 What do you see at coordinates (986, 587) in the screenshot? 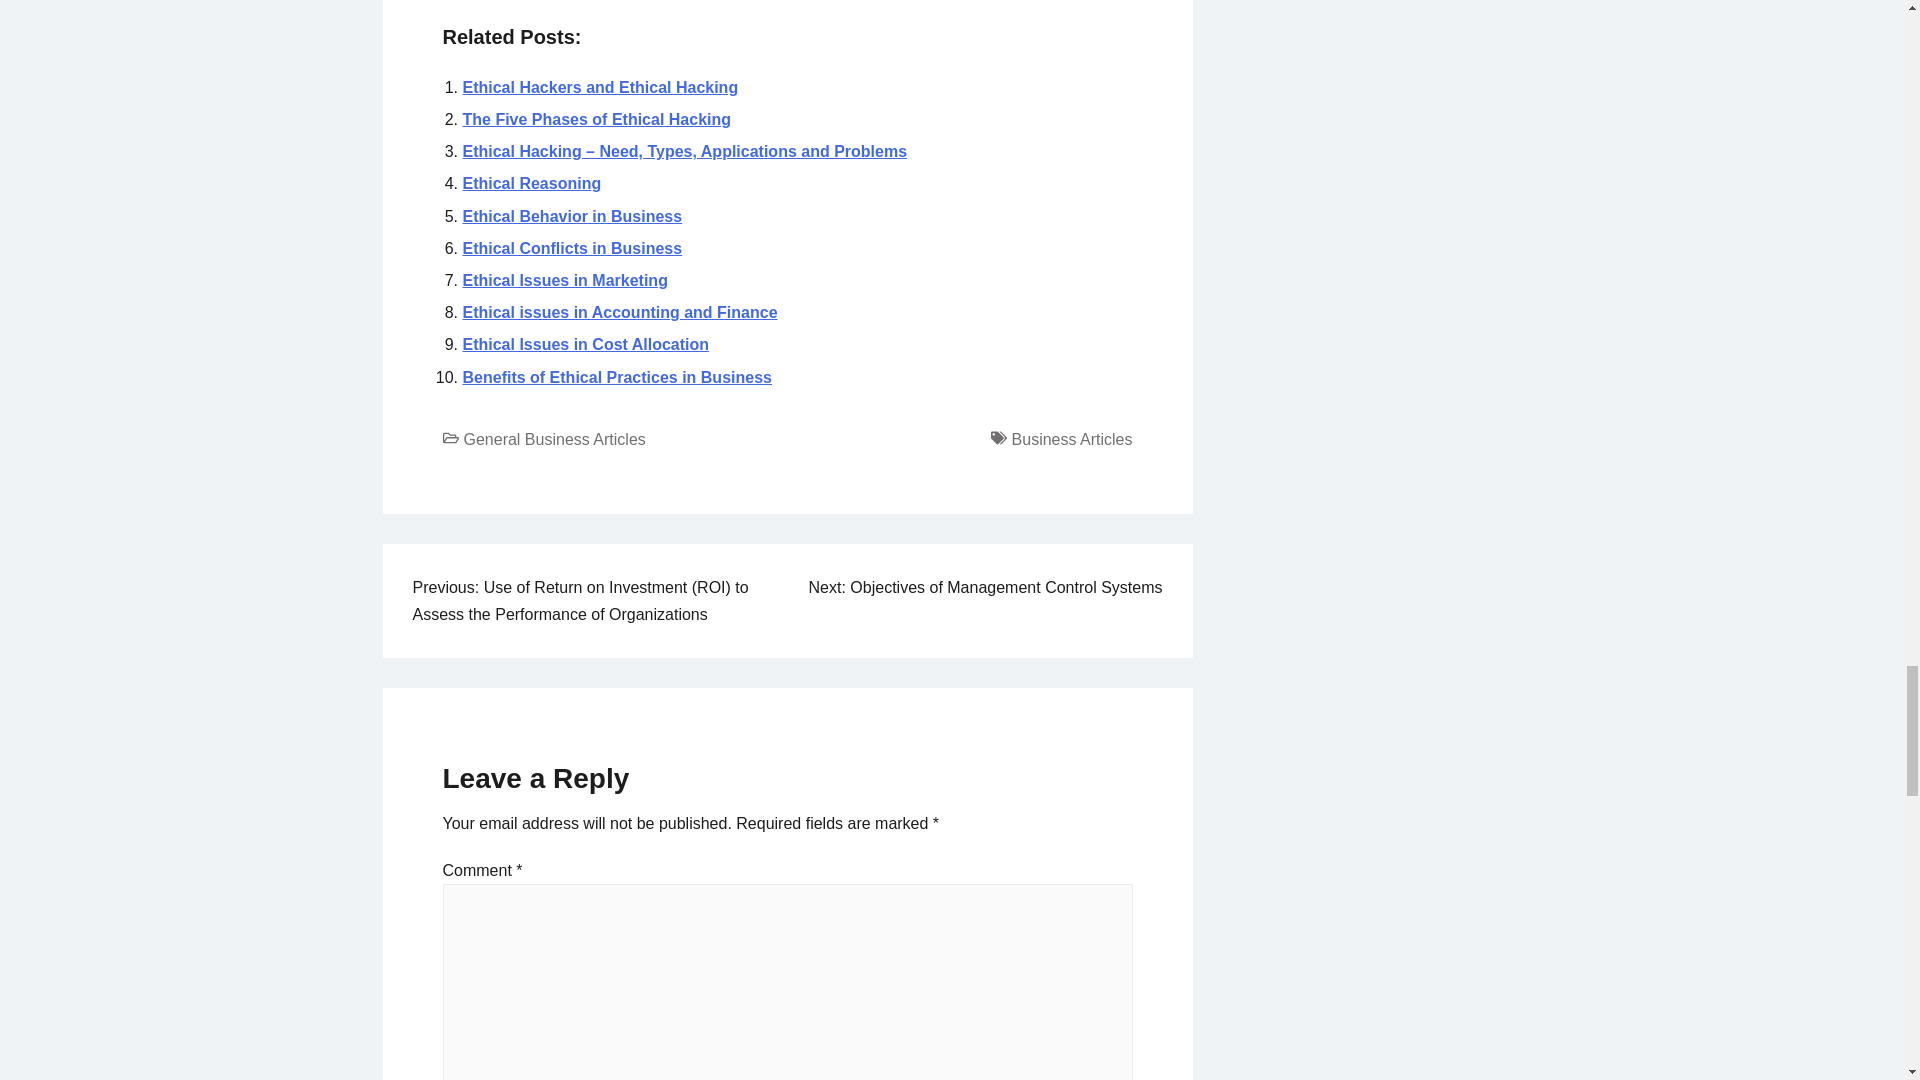
I see `Next: Objectives of Management Control Systems` at bounding box center [986, 587].